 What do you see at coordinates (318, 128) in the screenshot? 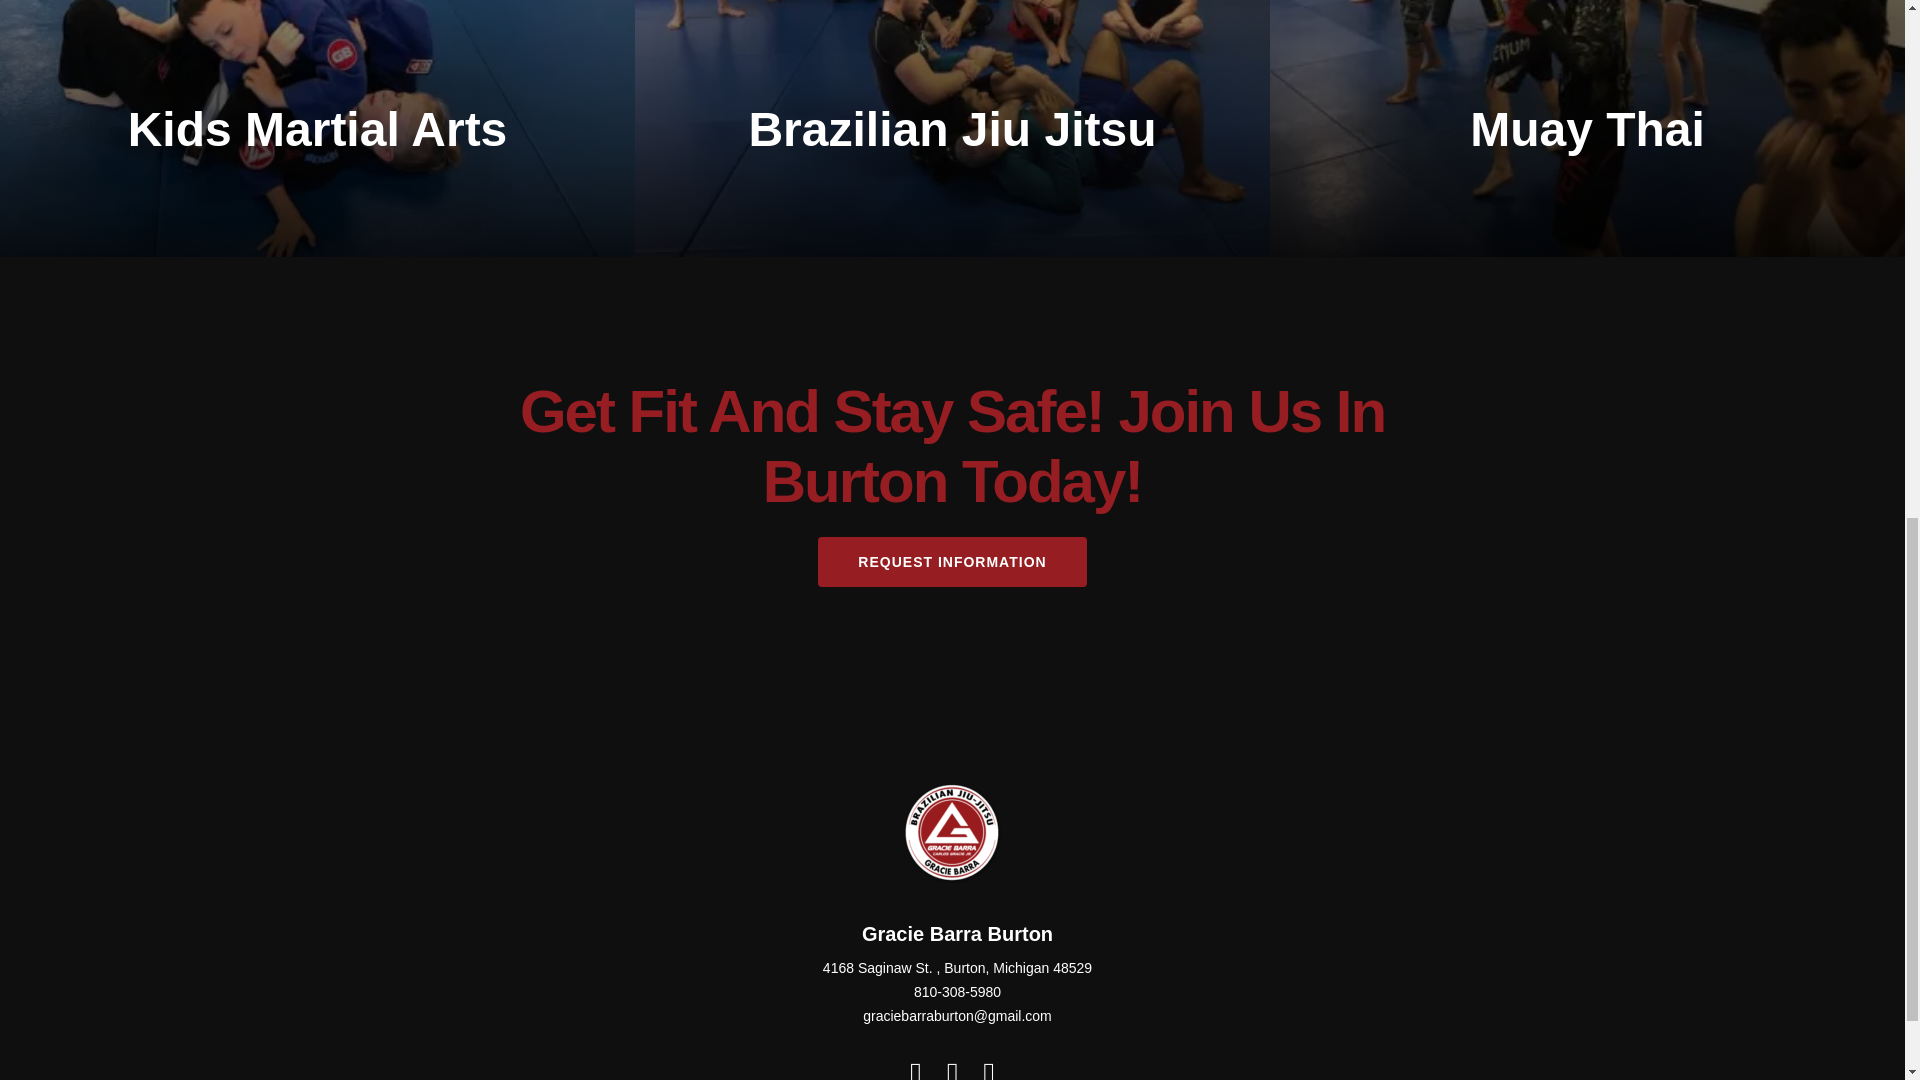
I see `Kids Martial Arts` at bounding box center [318, 128].